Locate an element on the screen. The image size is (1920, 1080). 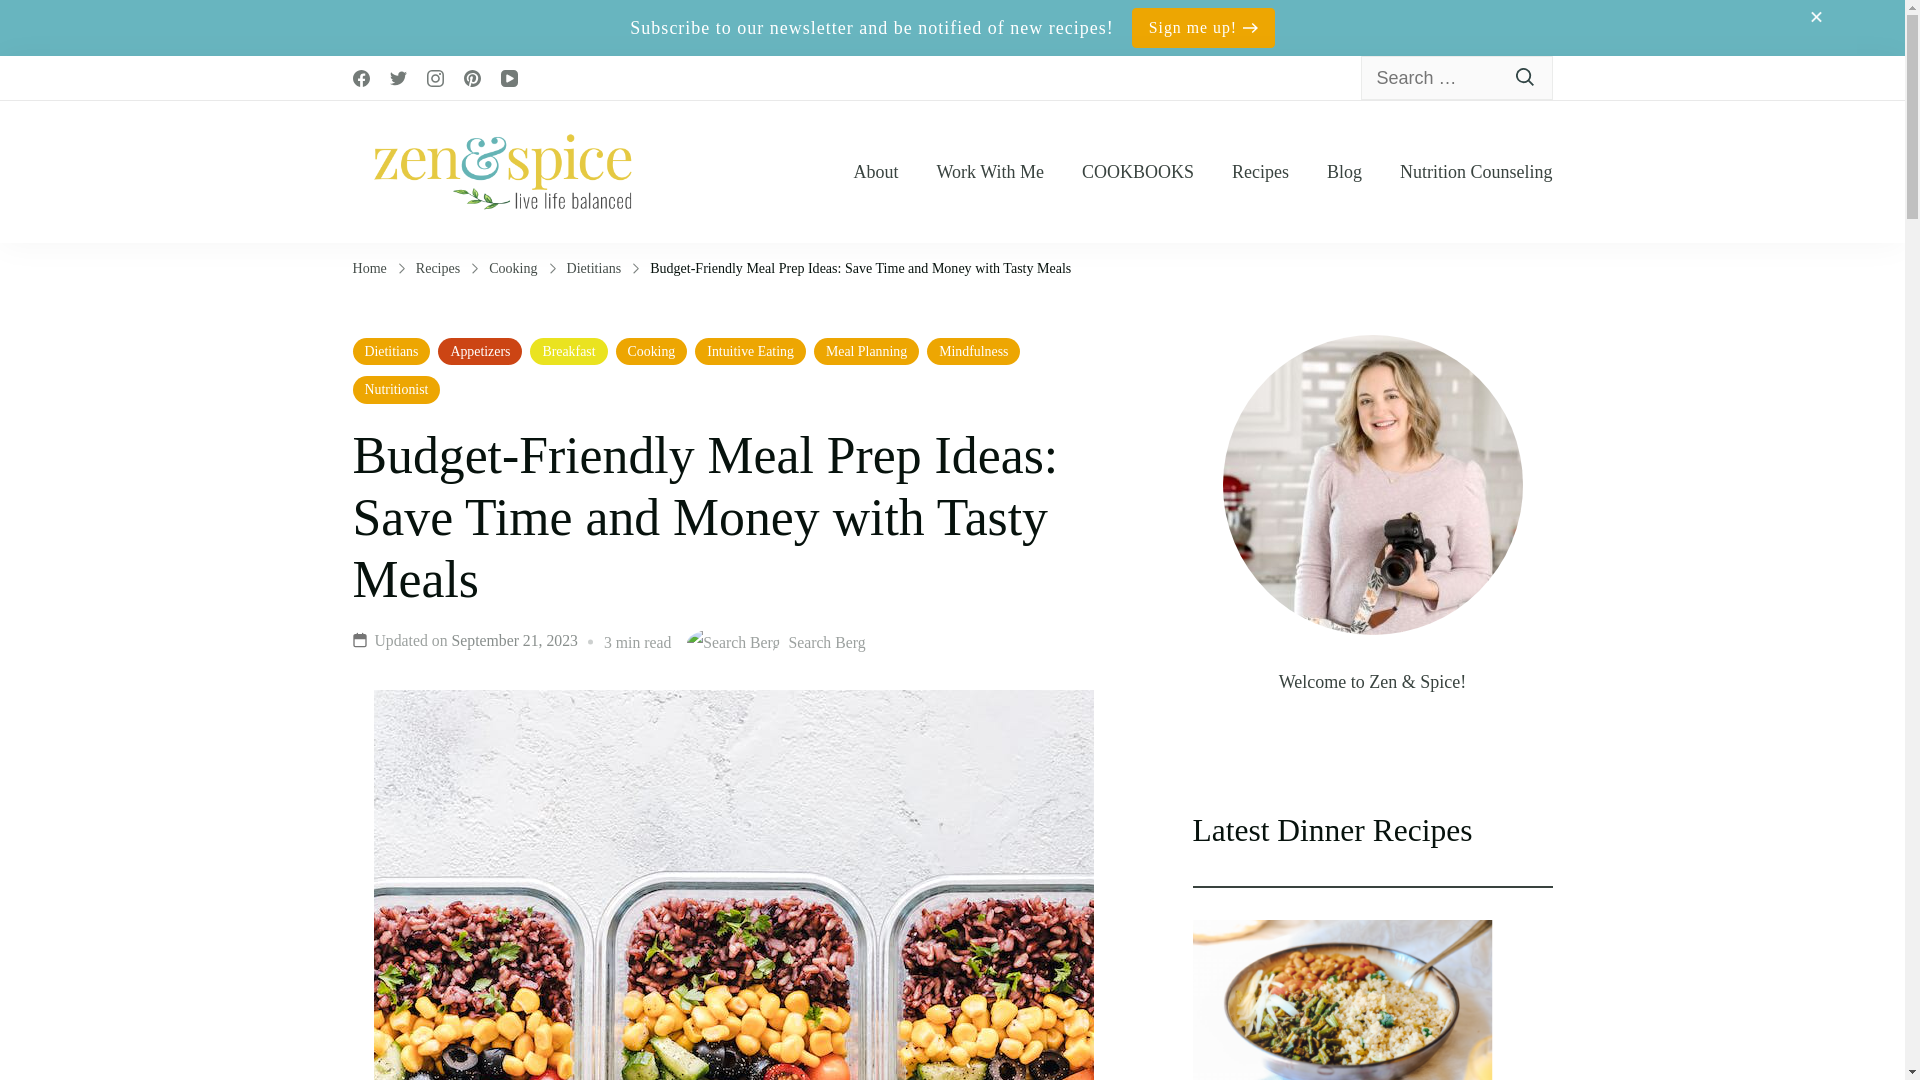
Search is located at coordinates (1526, 78).